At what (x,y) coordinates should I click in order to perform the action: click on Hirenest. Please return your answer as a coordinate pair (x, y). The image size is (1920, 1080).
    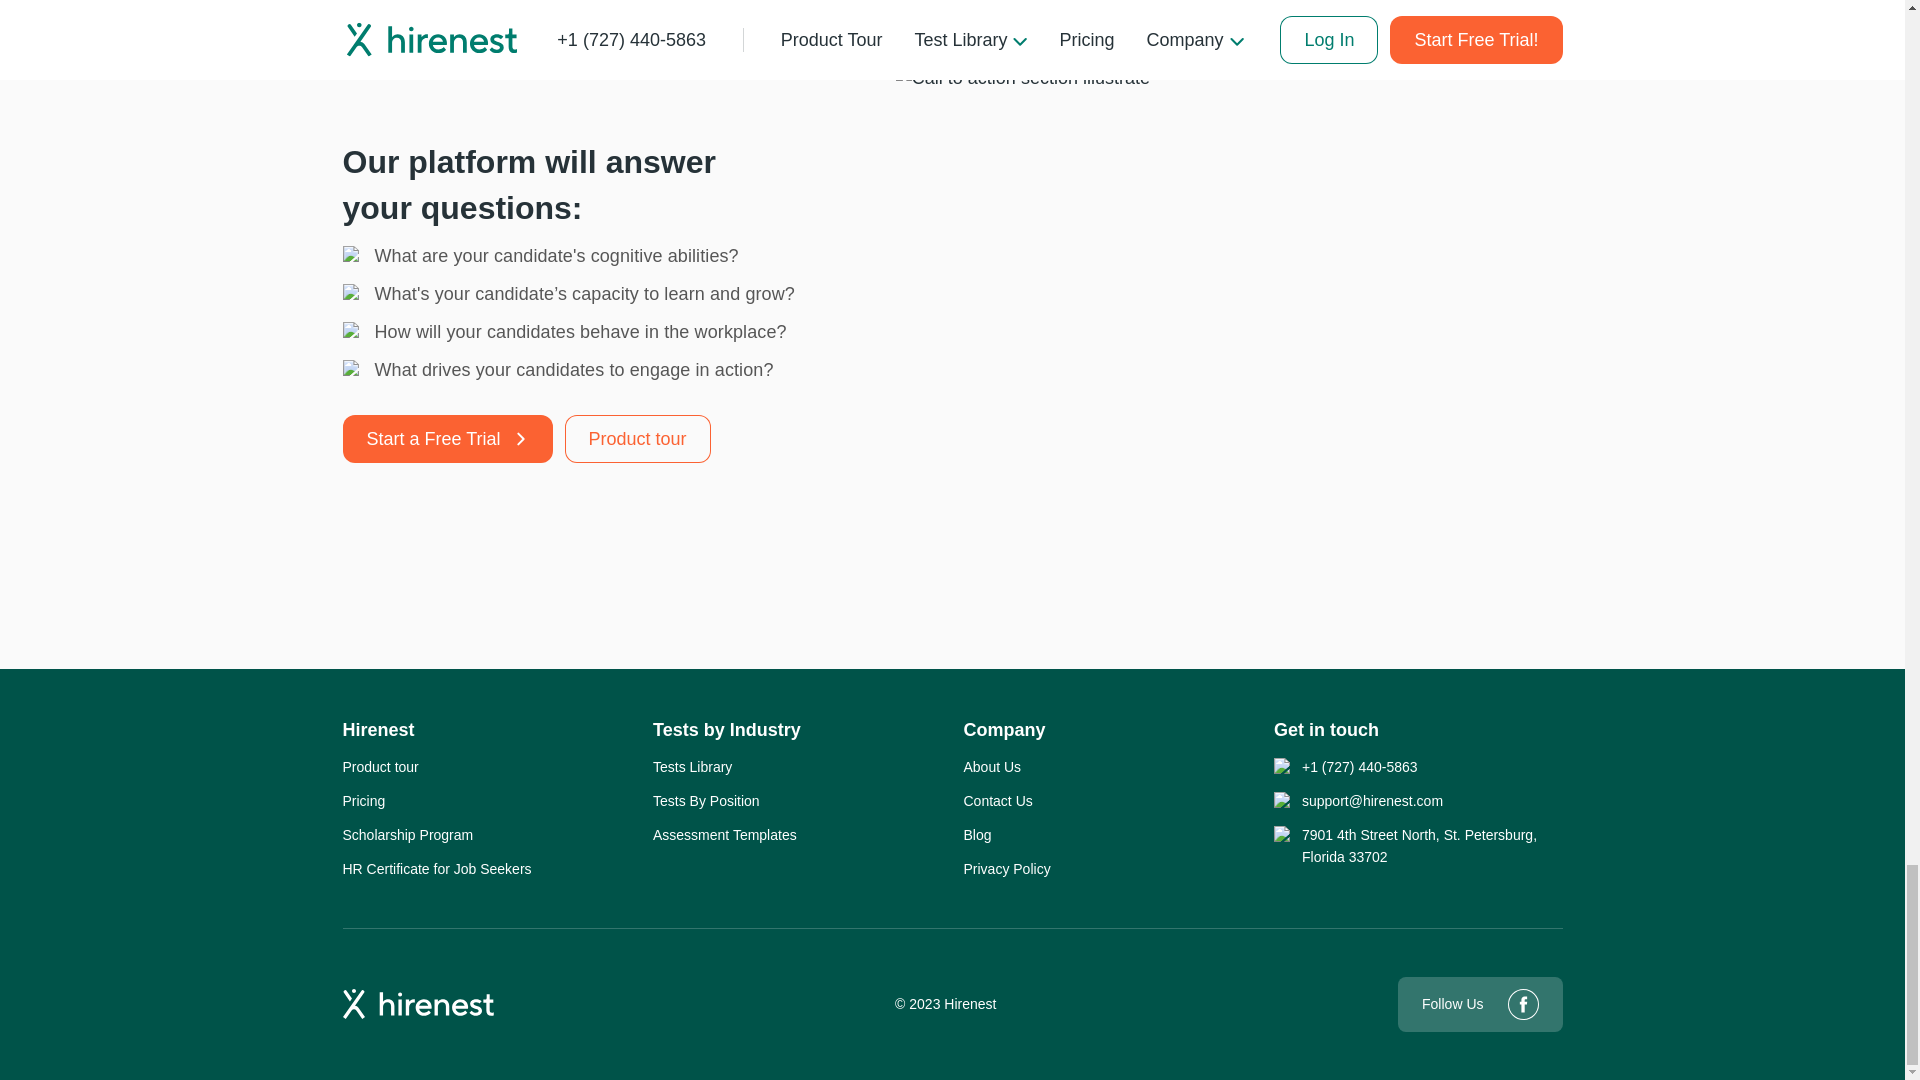
    Looking at the image, I should click on (378, 730).